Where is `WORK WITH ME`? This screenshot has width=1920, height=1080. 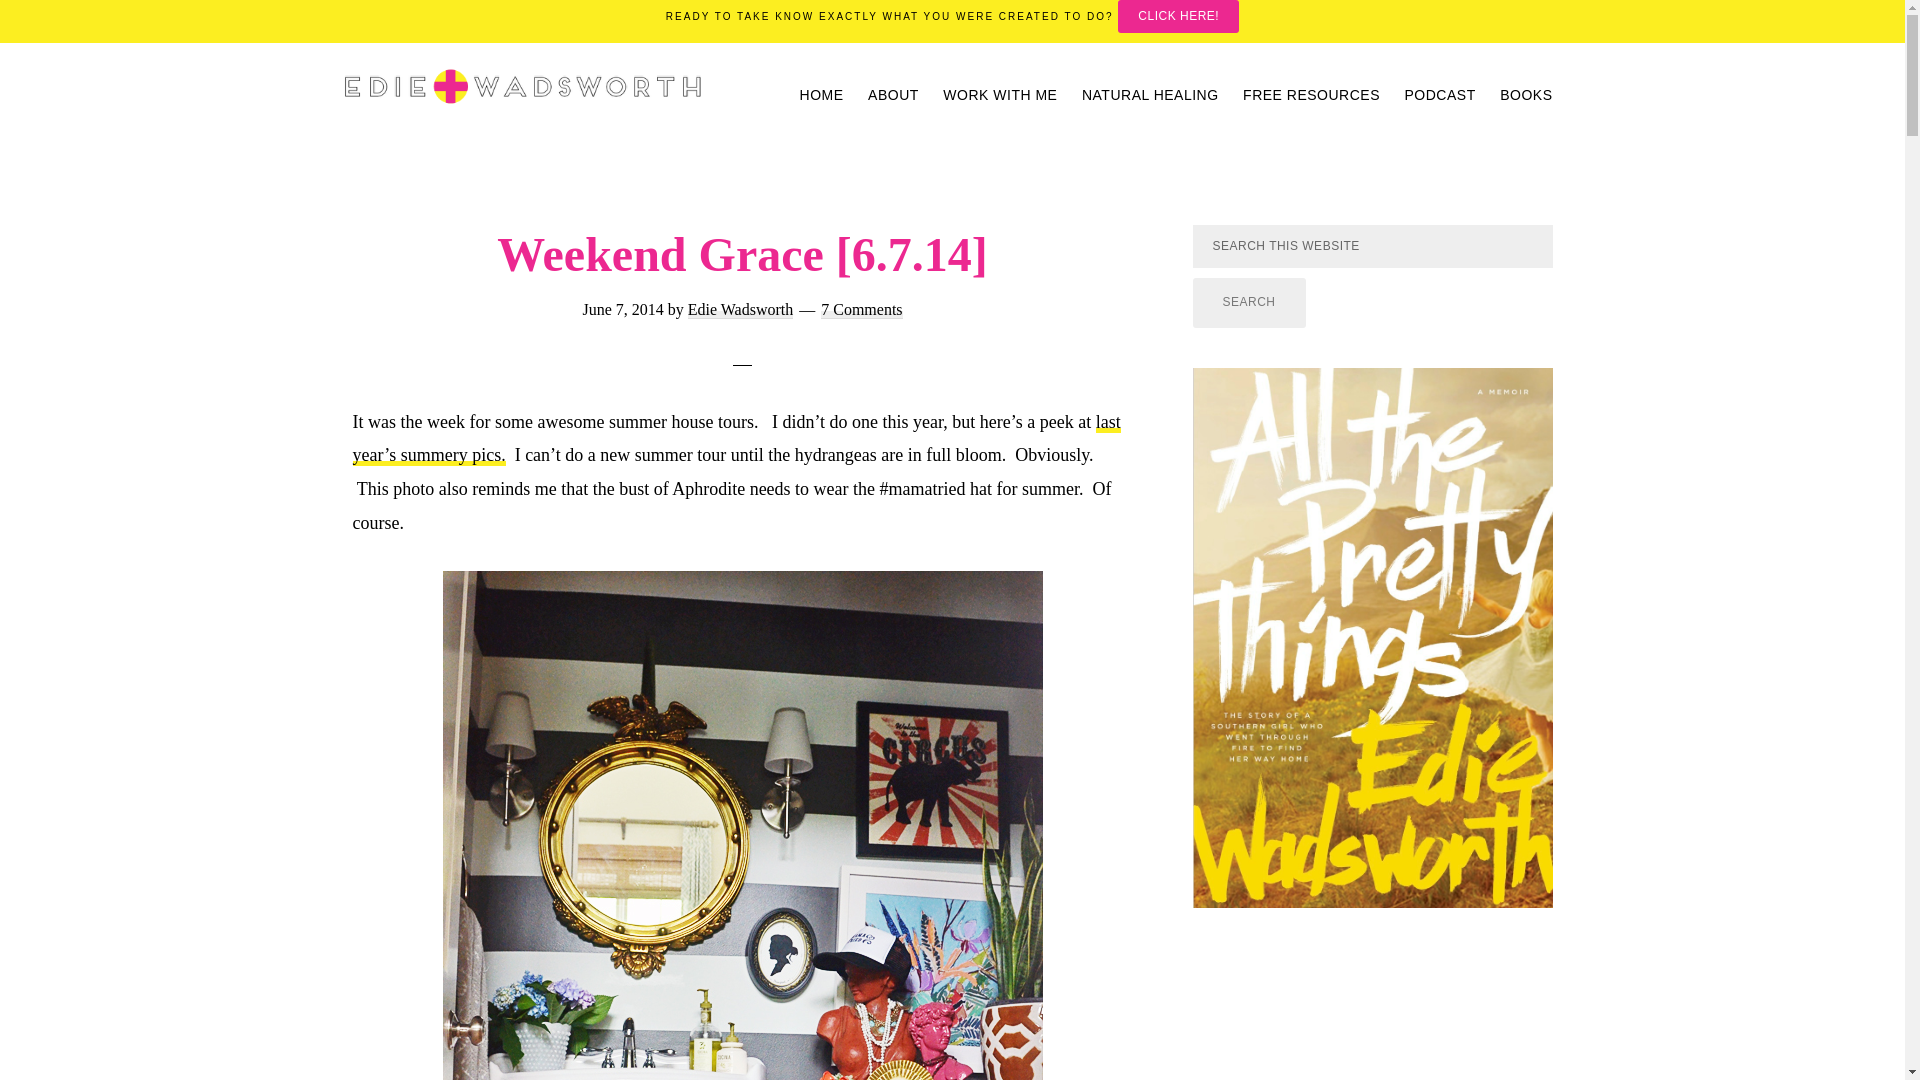 WORK WITH ME is located at coordinates (1000, 93).